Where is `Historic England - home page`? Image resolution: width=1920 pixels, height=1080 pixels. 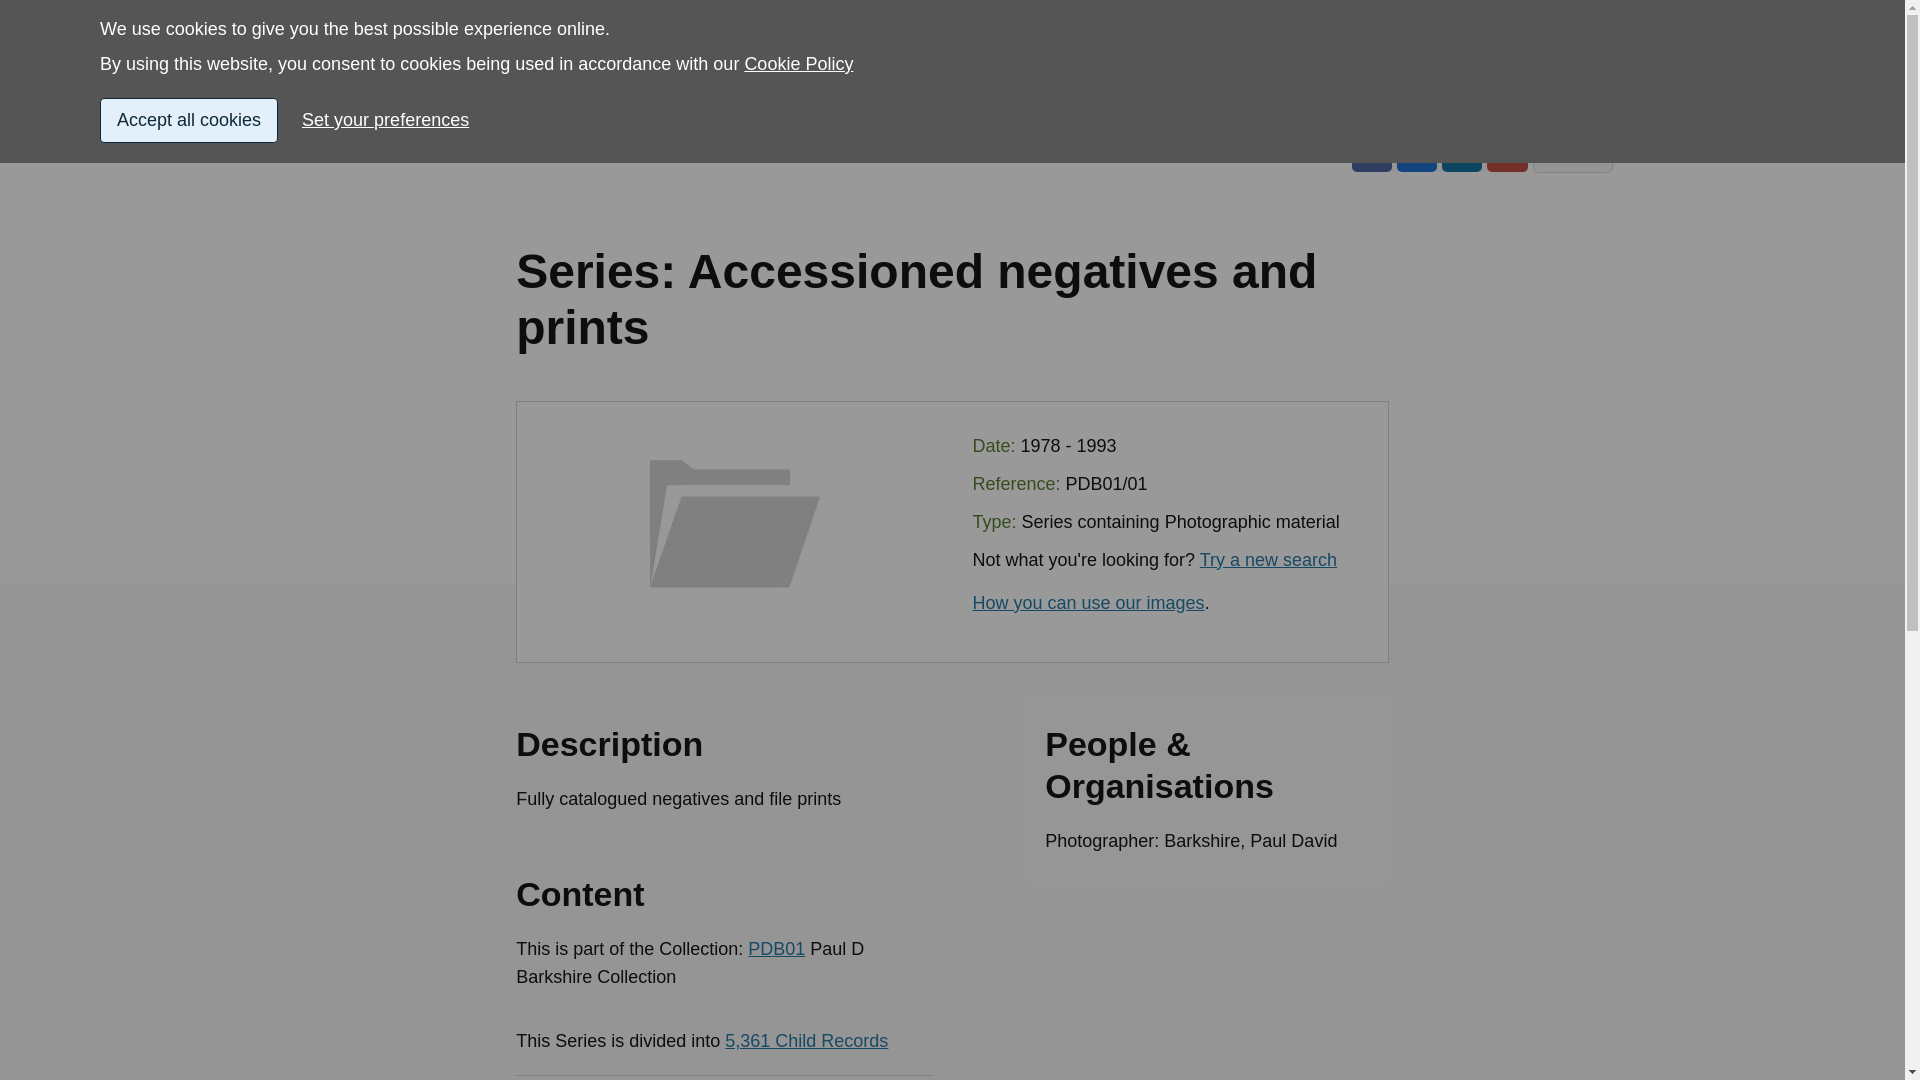 Historic England - home page is located at coordinates (395, 48).